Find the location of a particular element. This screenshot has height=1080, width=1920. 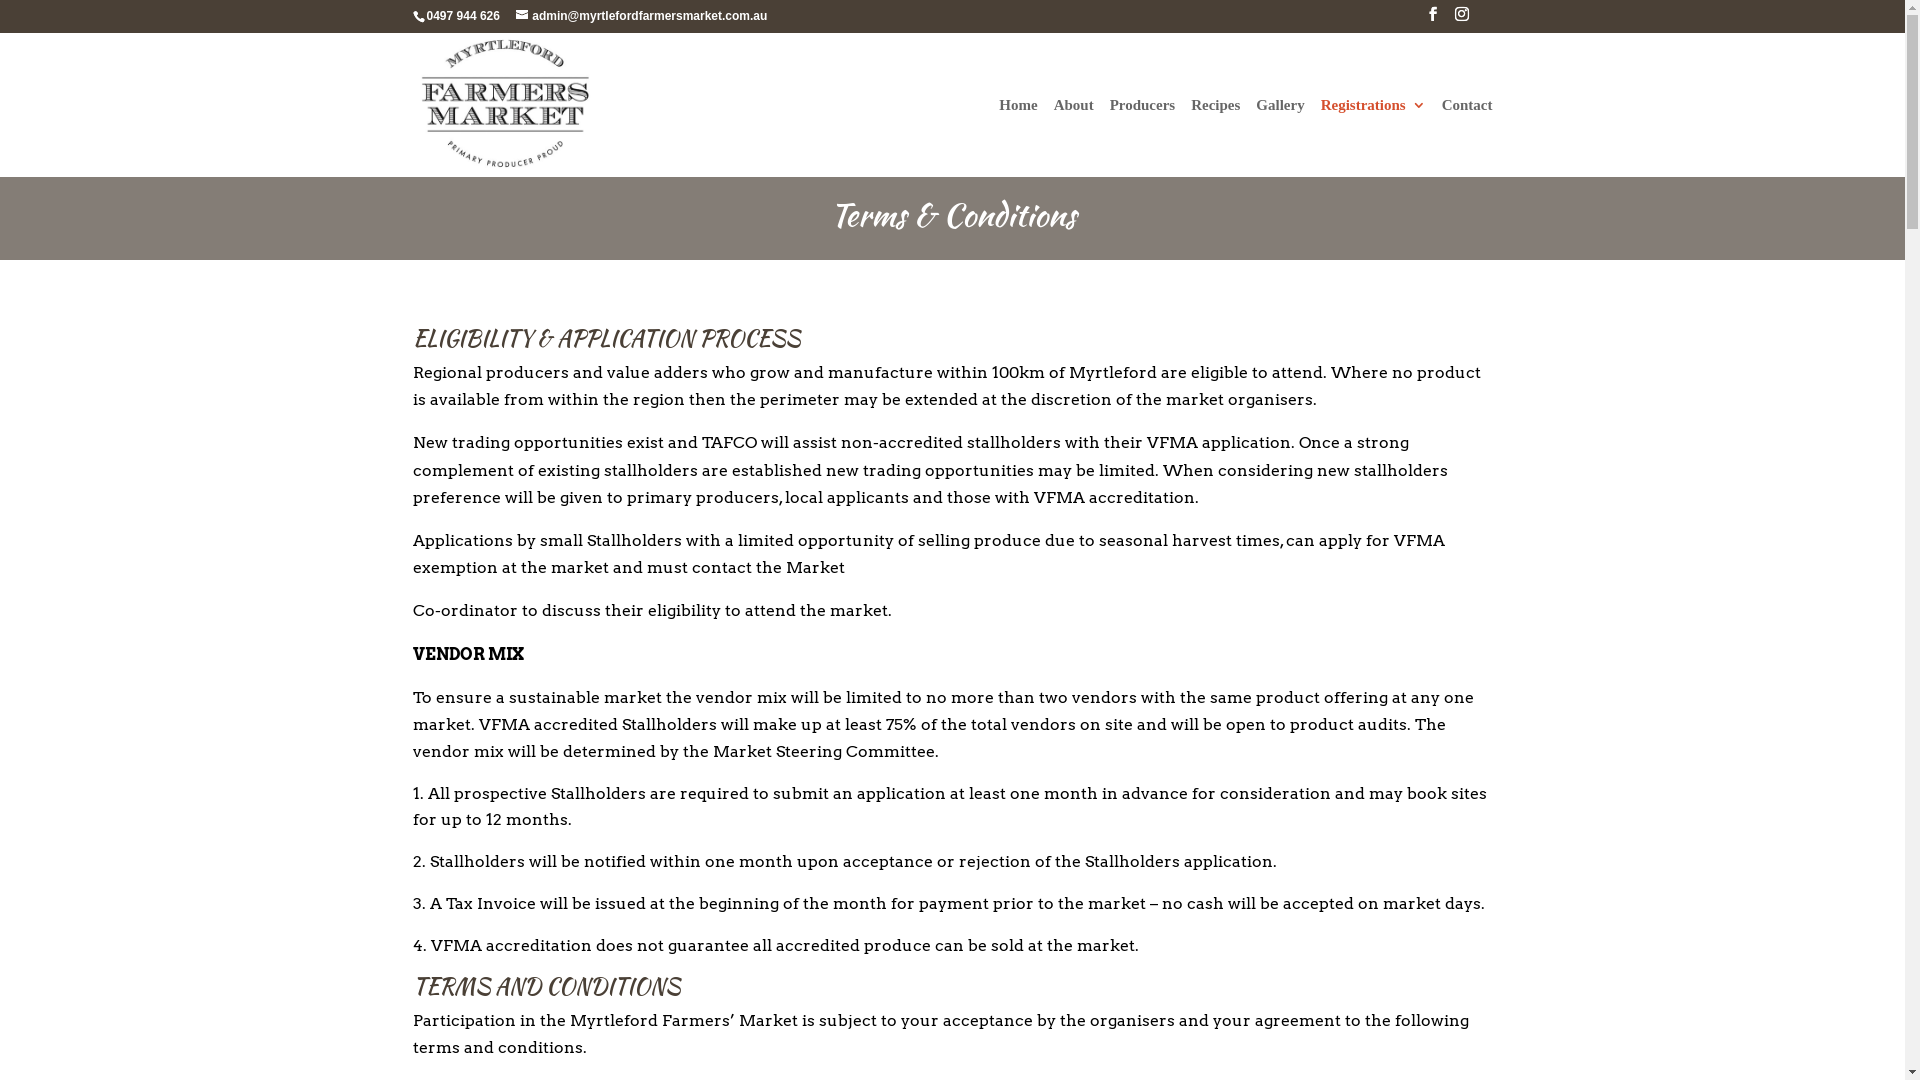

Recipes is located at coordinates (1216, 138).